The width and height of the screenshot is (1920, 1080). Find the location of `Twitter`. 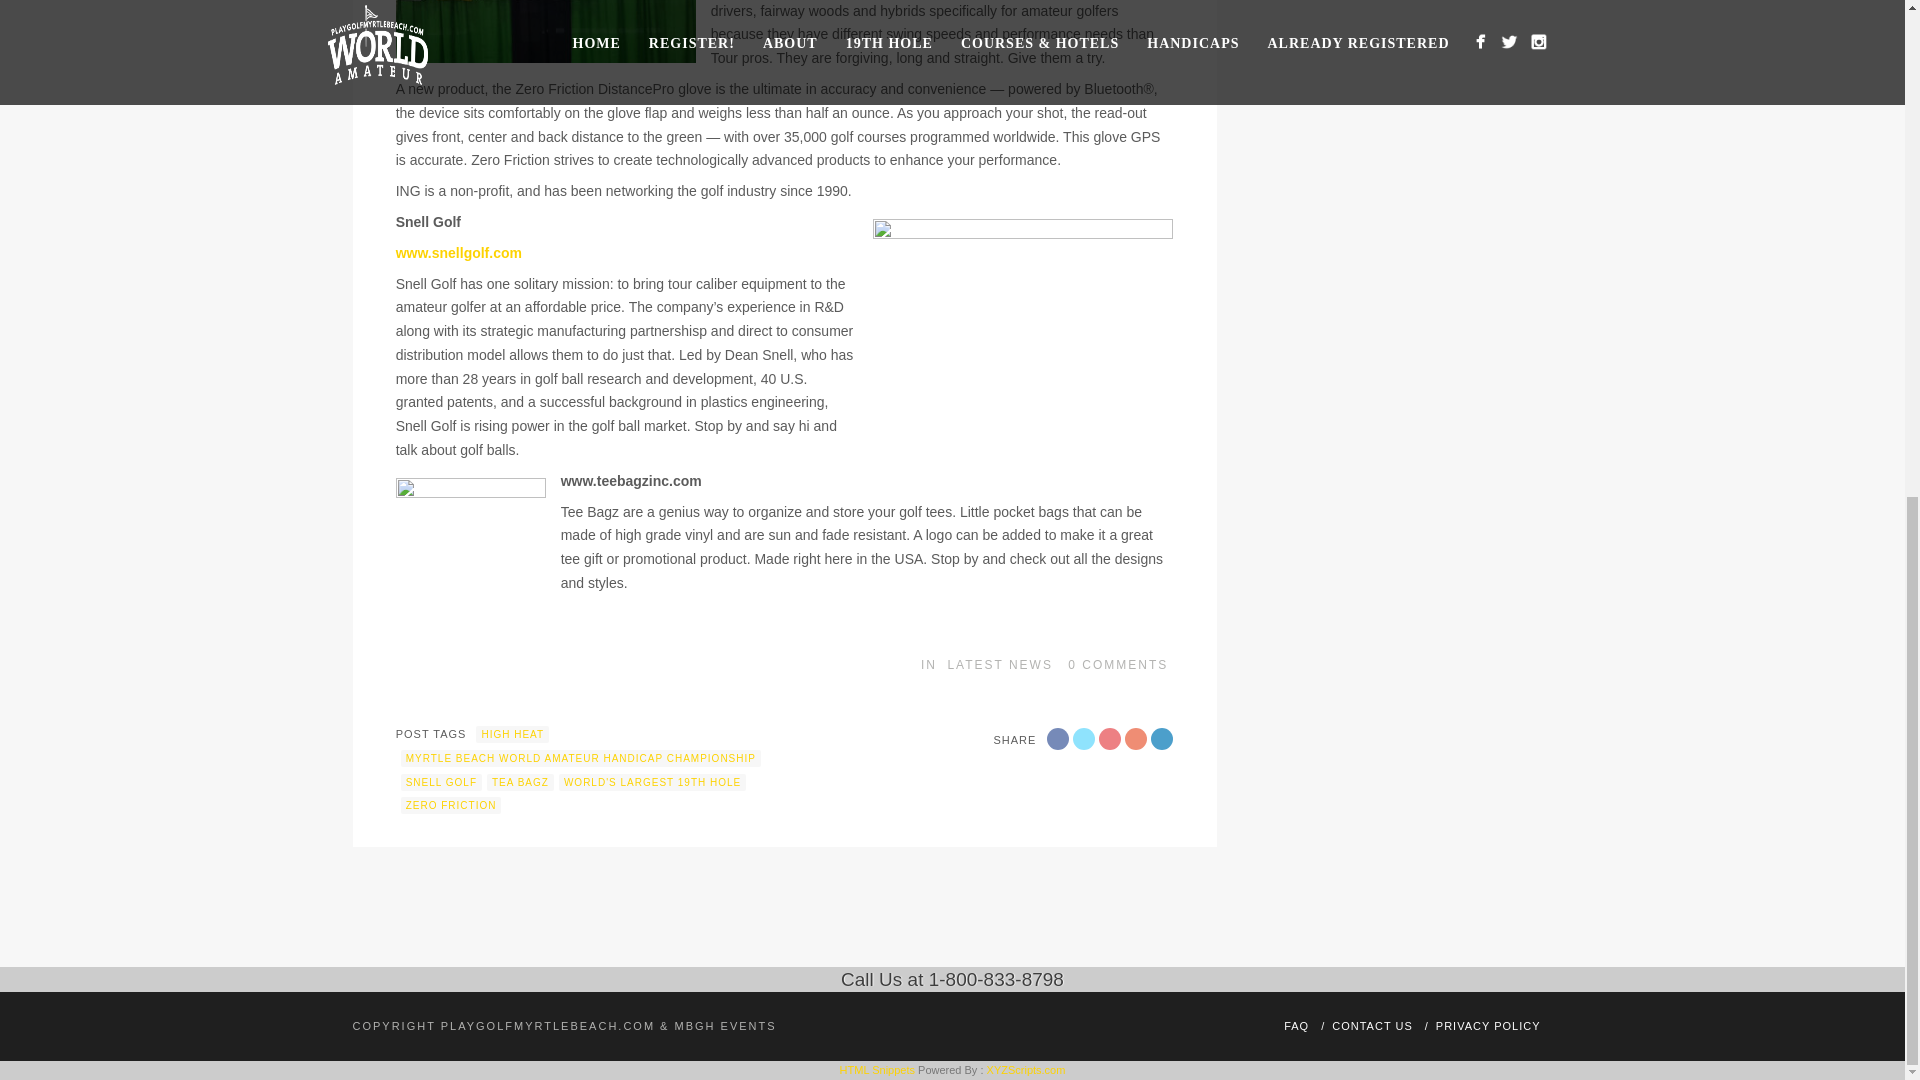

Twitter is located at coordinates (1084, 738).